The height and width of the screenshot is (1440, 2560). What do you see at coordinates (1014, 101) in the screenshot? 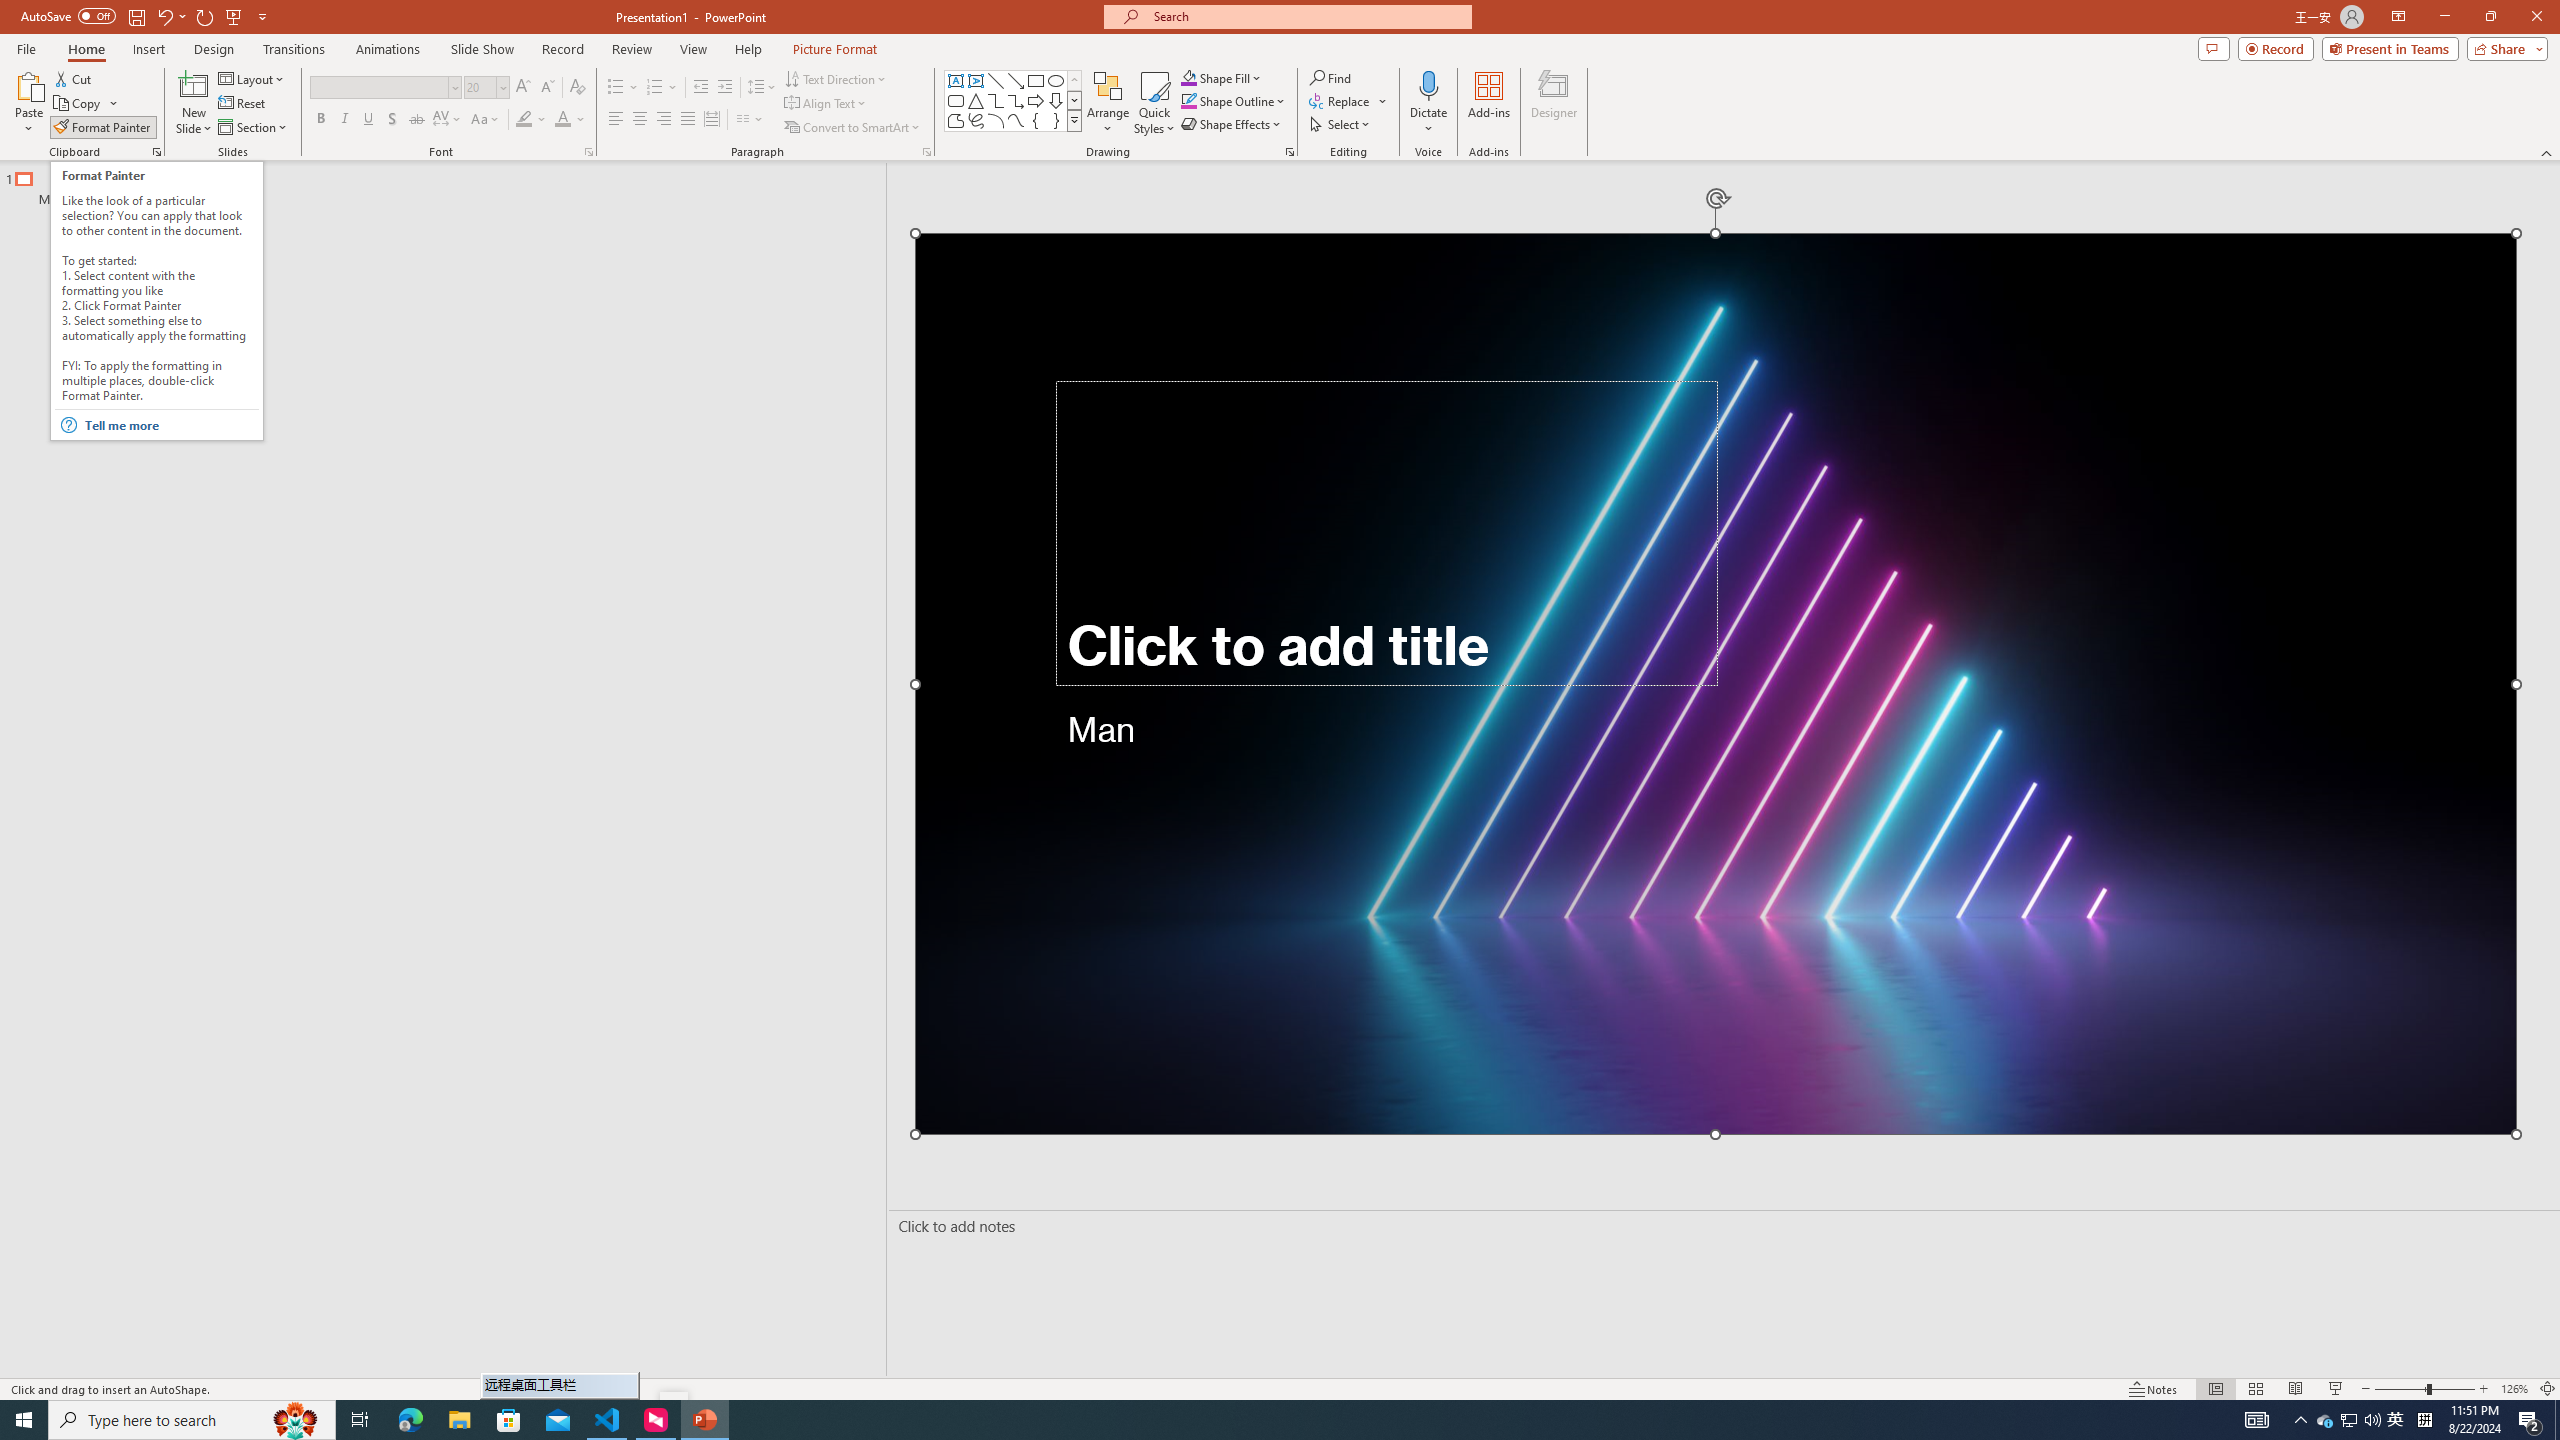
I see `AutomationID: ShapesInsertGallery` at bounding box center [1014, 101].